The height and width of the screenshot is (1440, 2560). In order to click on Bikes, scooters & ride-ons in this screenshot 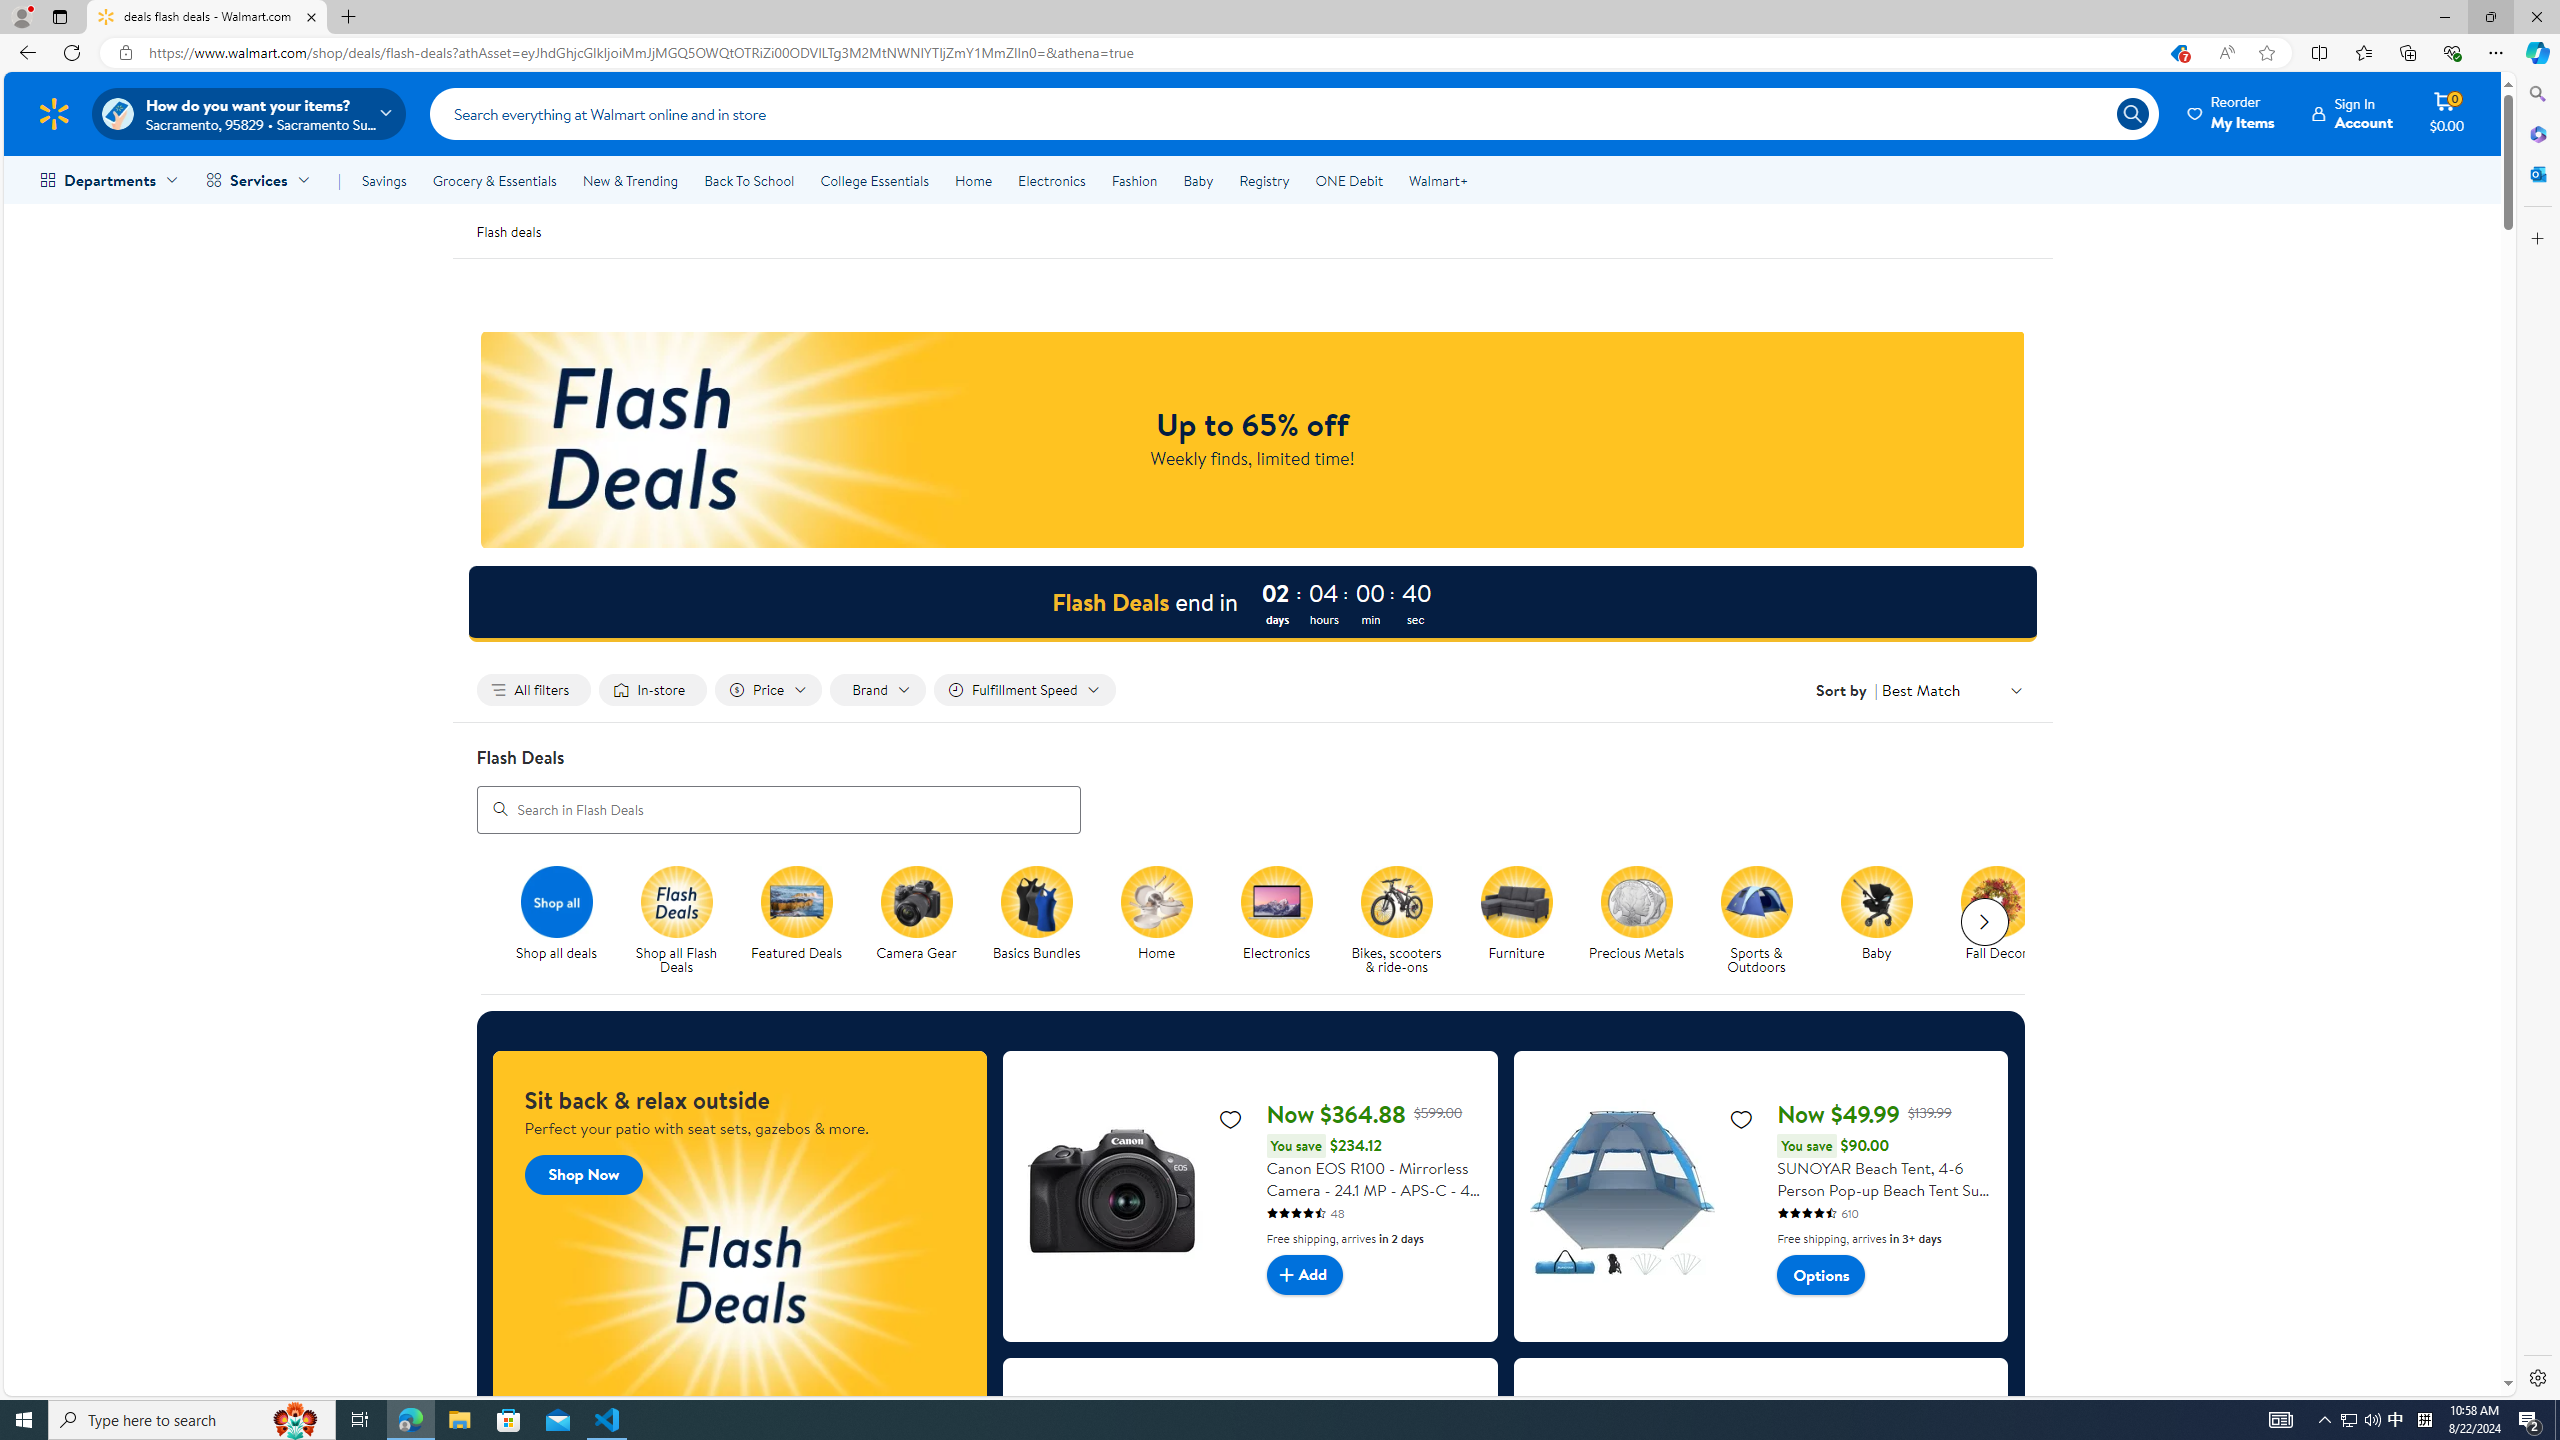, I will do `click(1404, 921)`.